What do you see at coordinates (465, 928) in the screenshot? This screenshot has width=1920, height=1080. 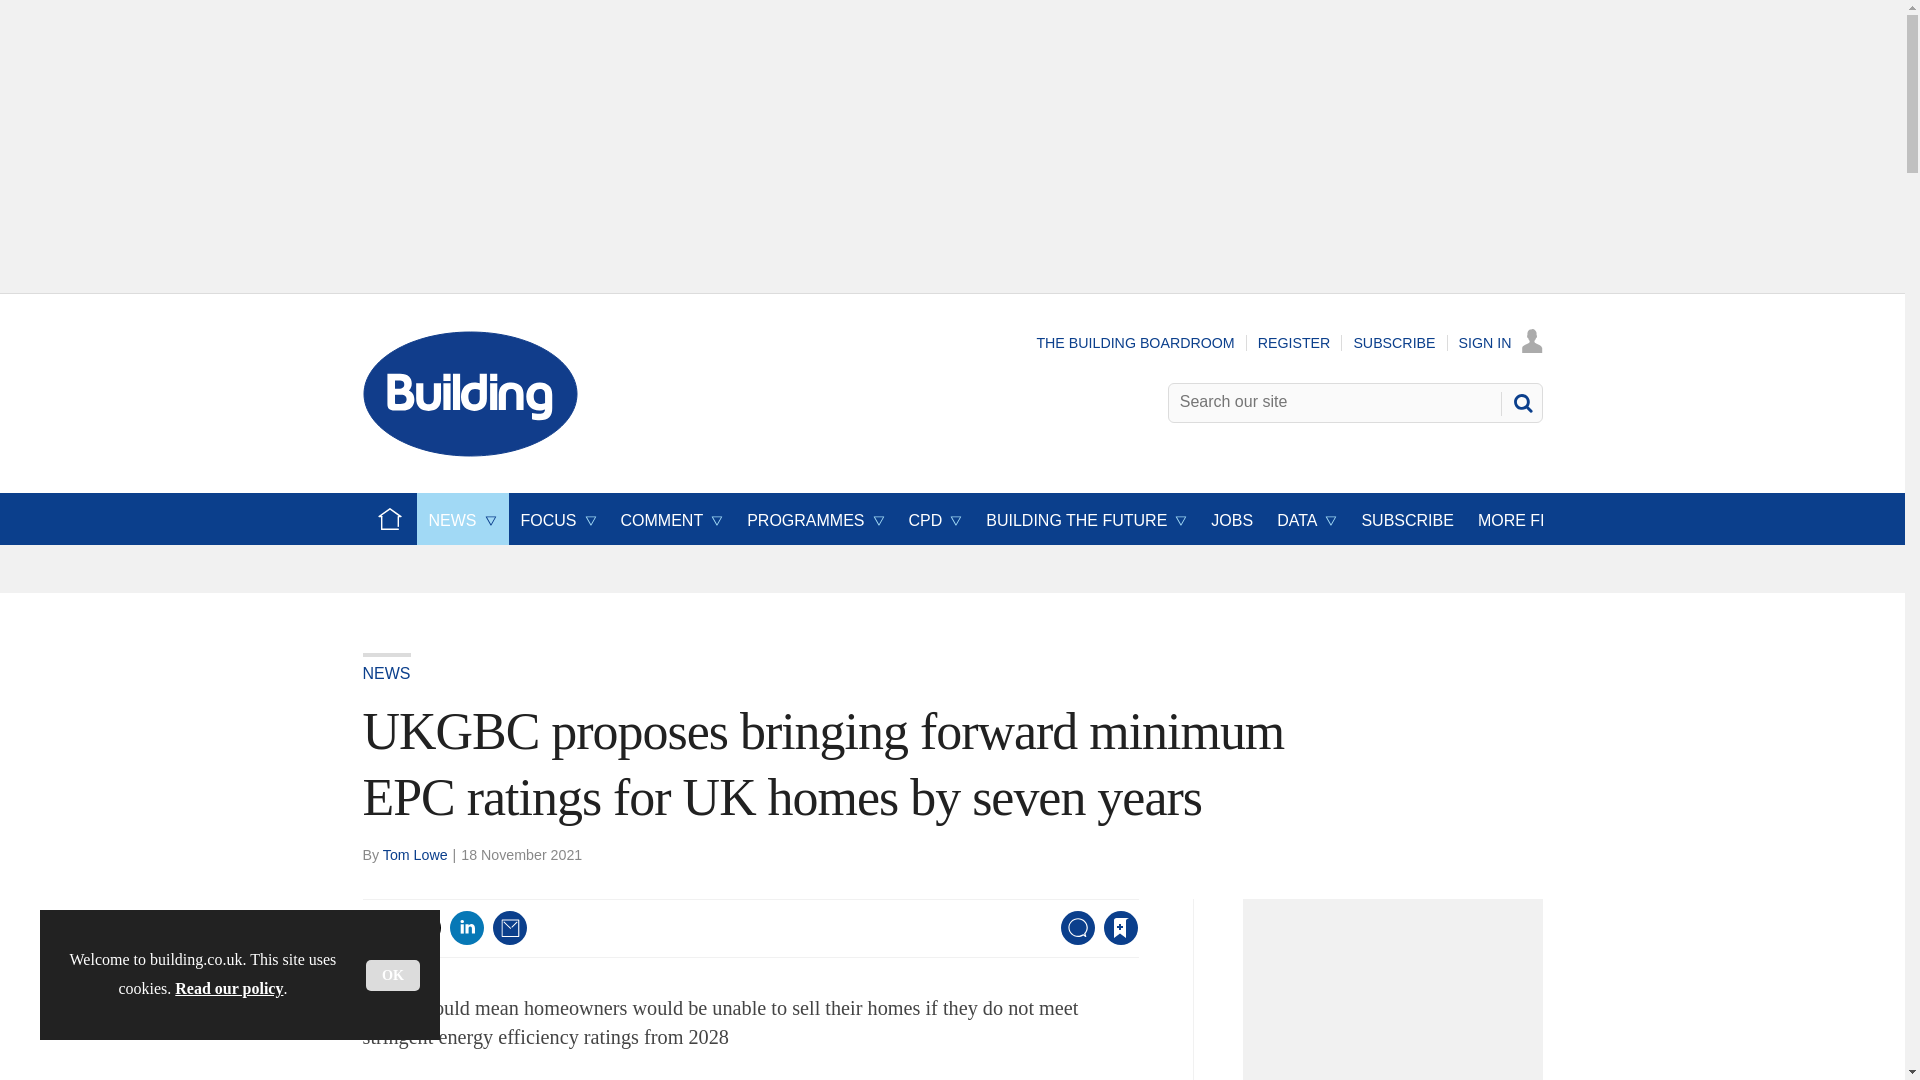 I see `Share this on Linked in` at bounding box center [465, 928].